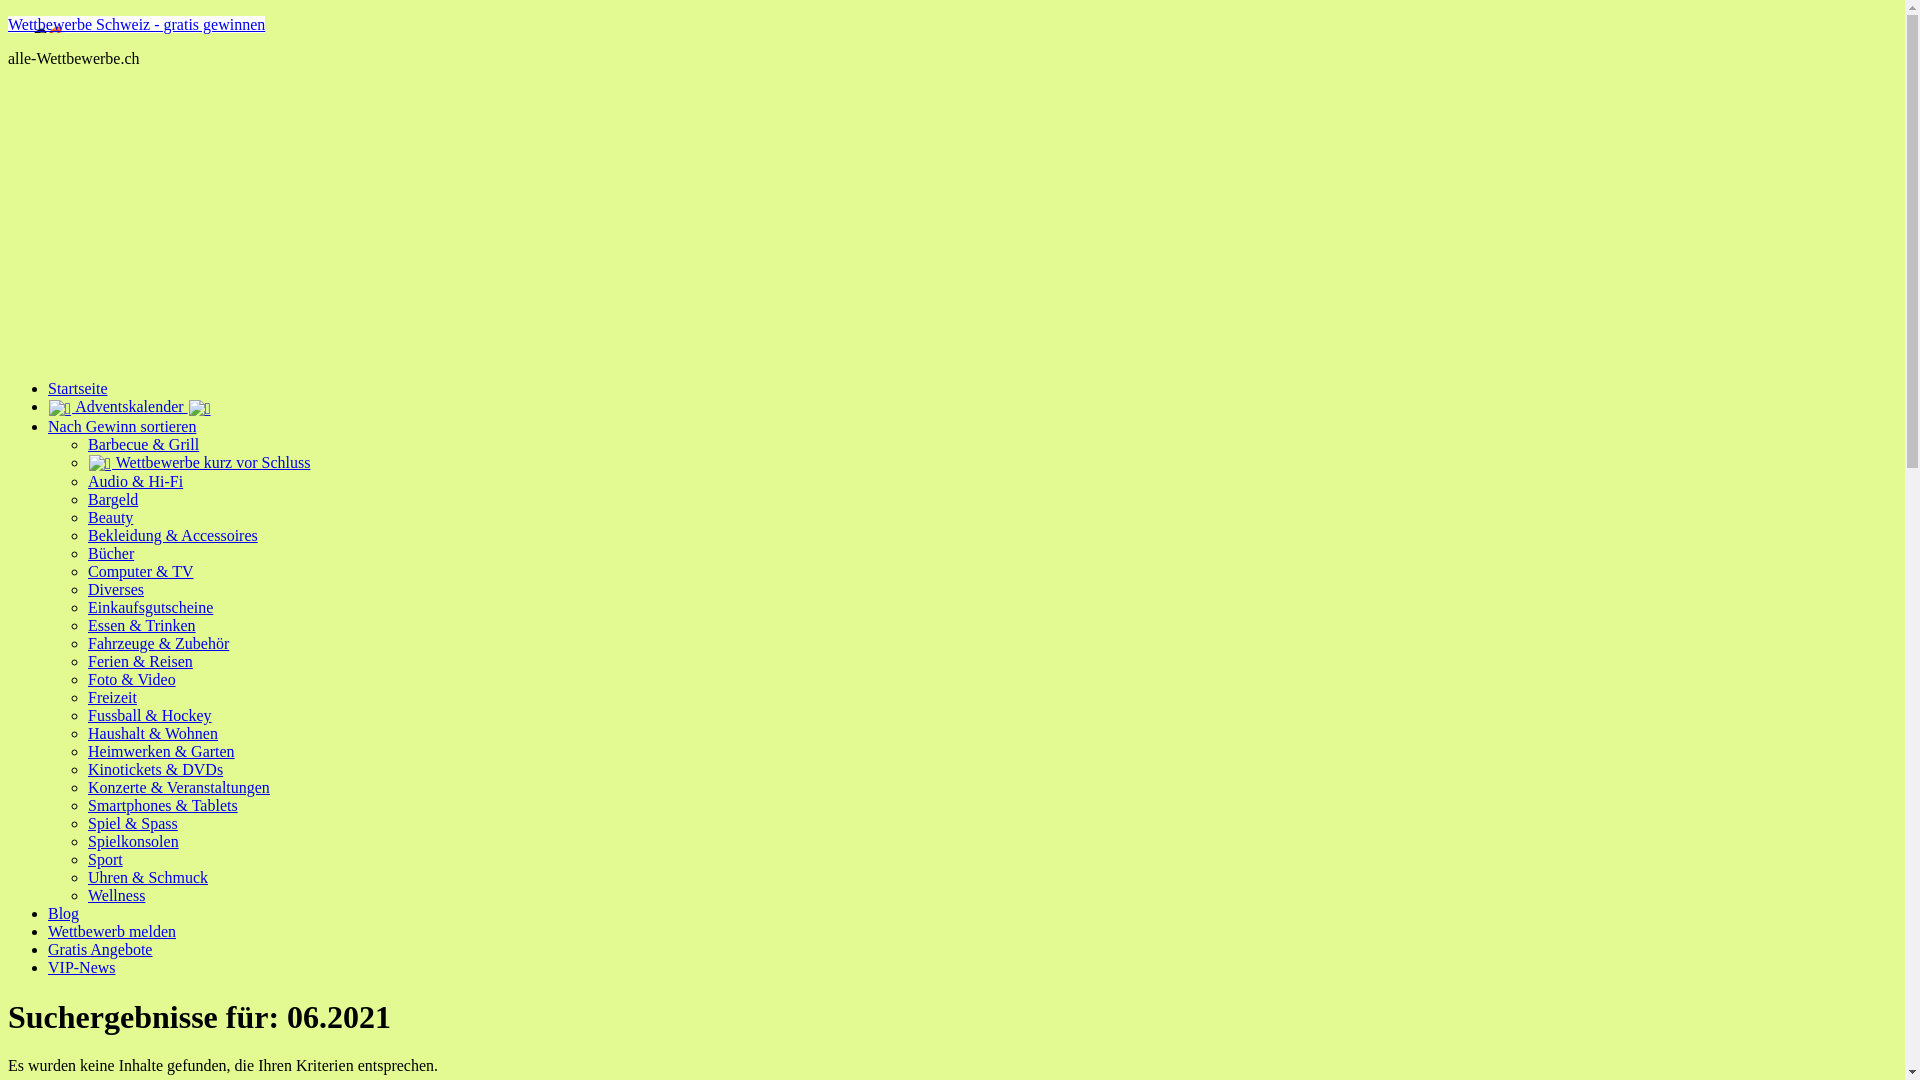  Describe the element at coordinates (148, 878) in the screenshot. I see `Uhren & Schmuck` at that location.